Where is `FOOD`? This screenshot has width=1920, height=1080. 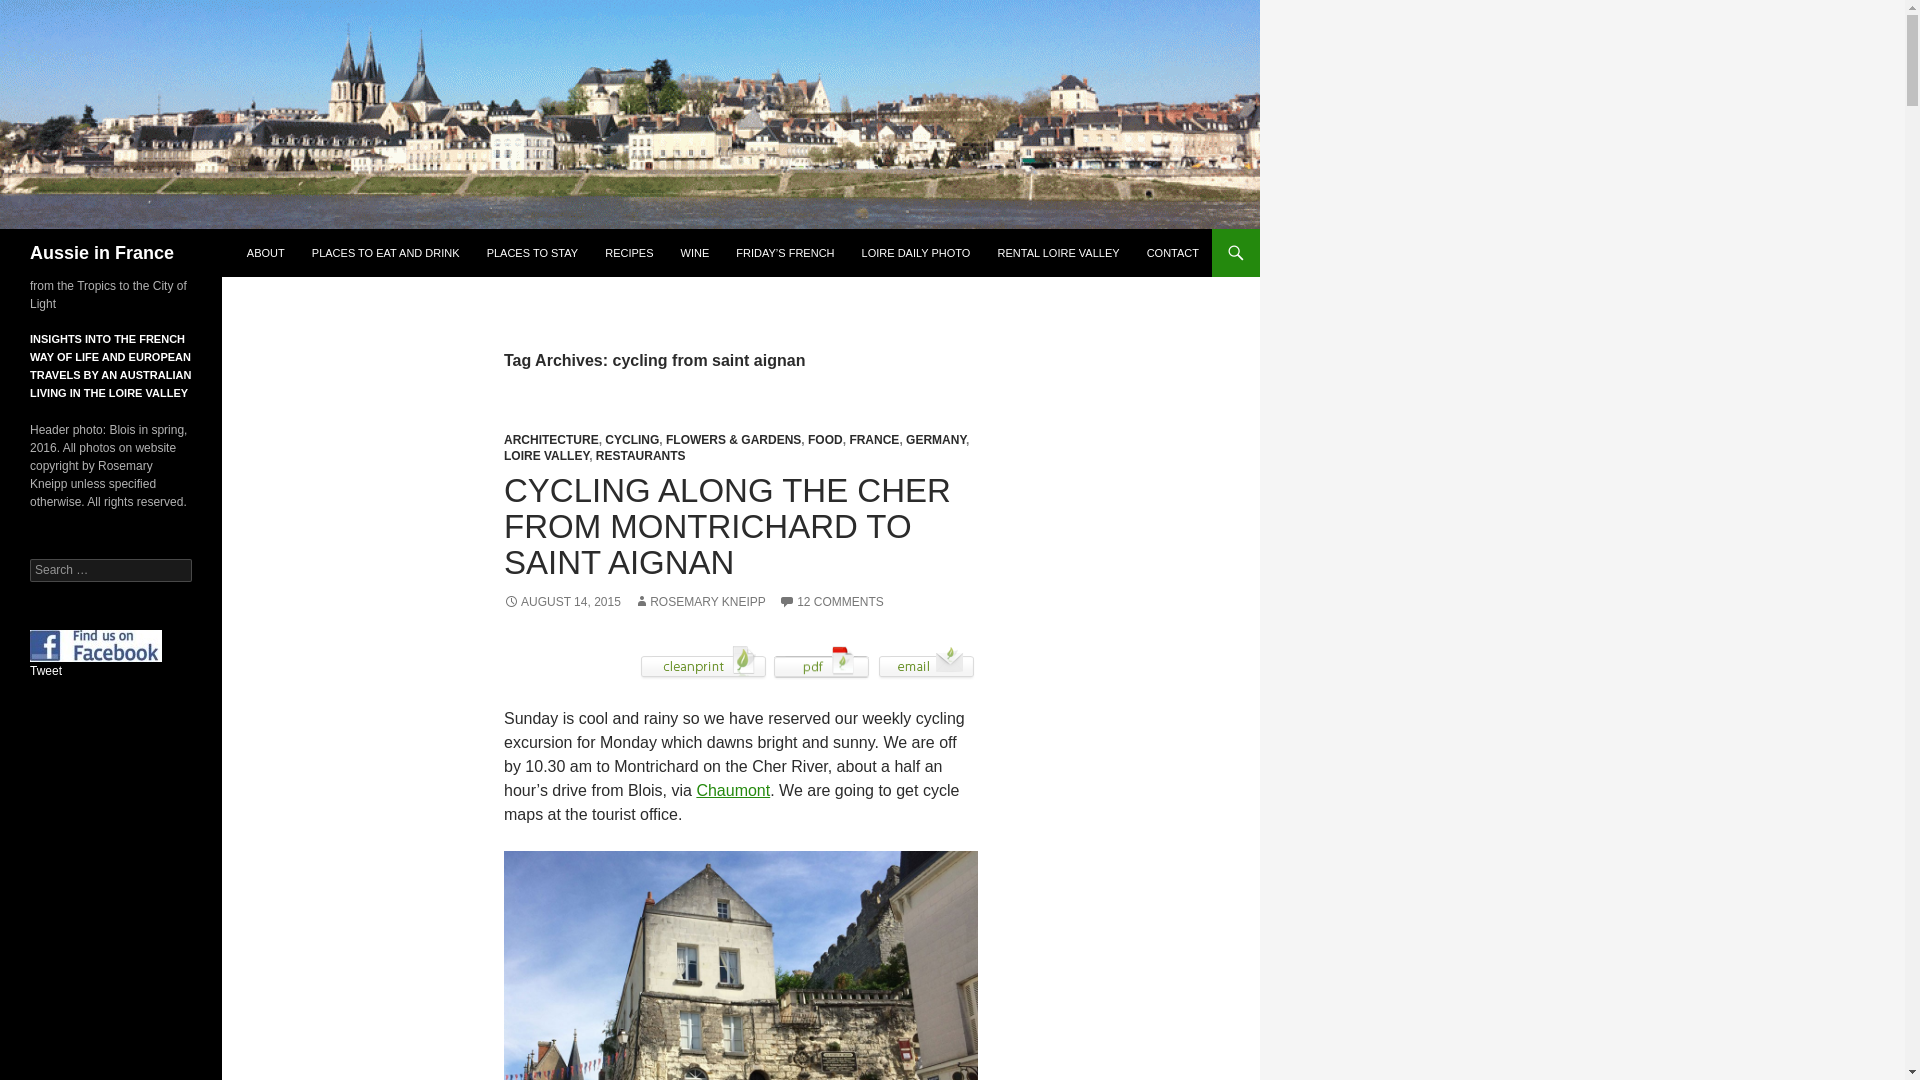 FOOD is located at coordinates (825, 440).